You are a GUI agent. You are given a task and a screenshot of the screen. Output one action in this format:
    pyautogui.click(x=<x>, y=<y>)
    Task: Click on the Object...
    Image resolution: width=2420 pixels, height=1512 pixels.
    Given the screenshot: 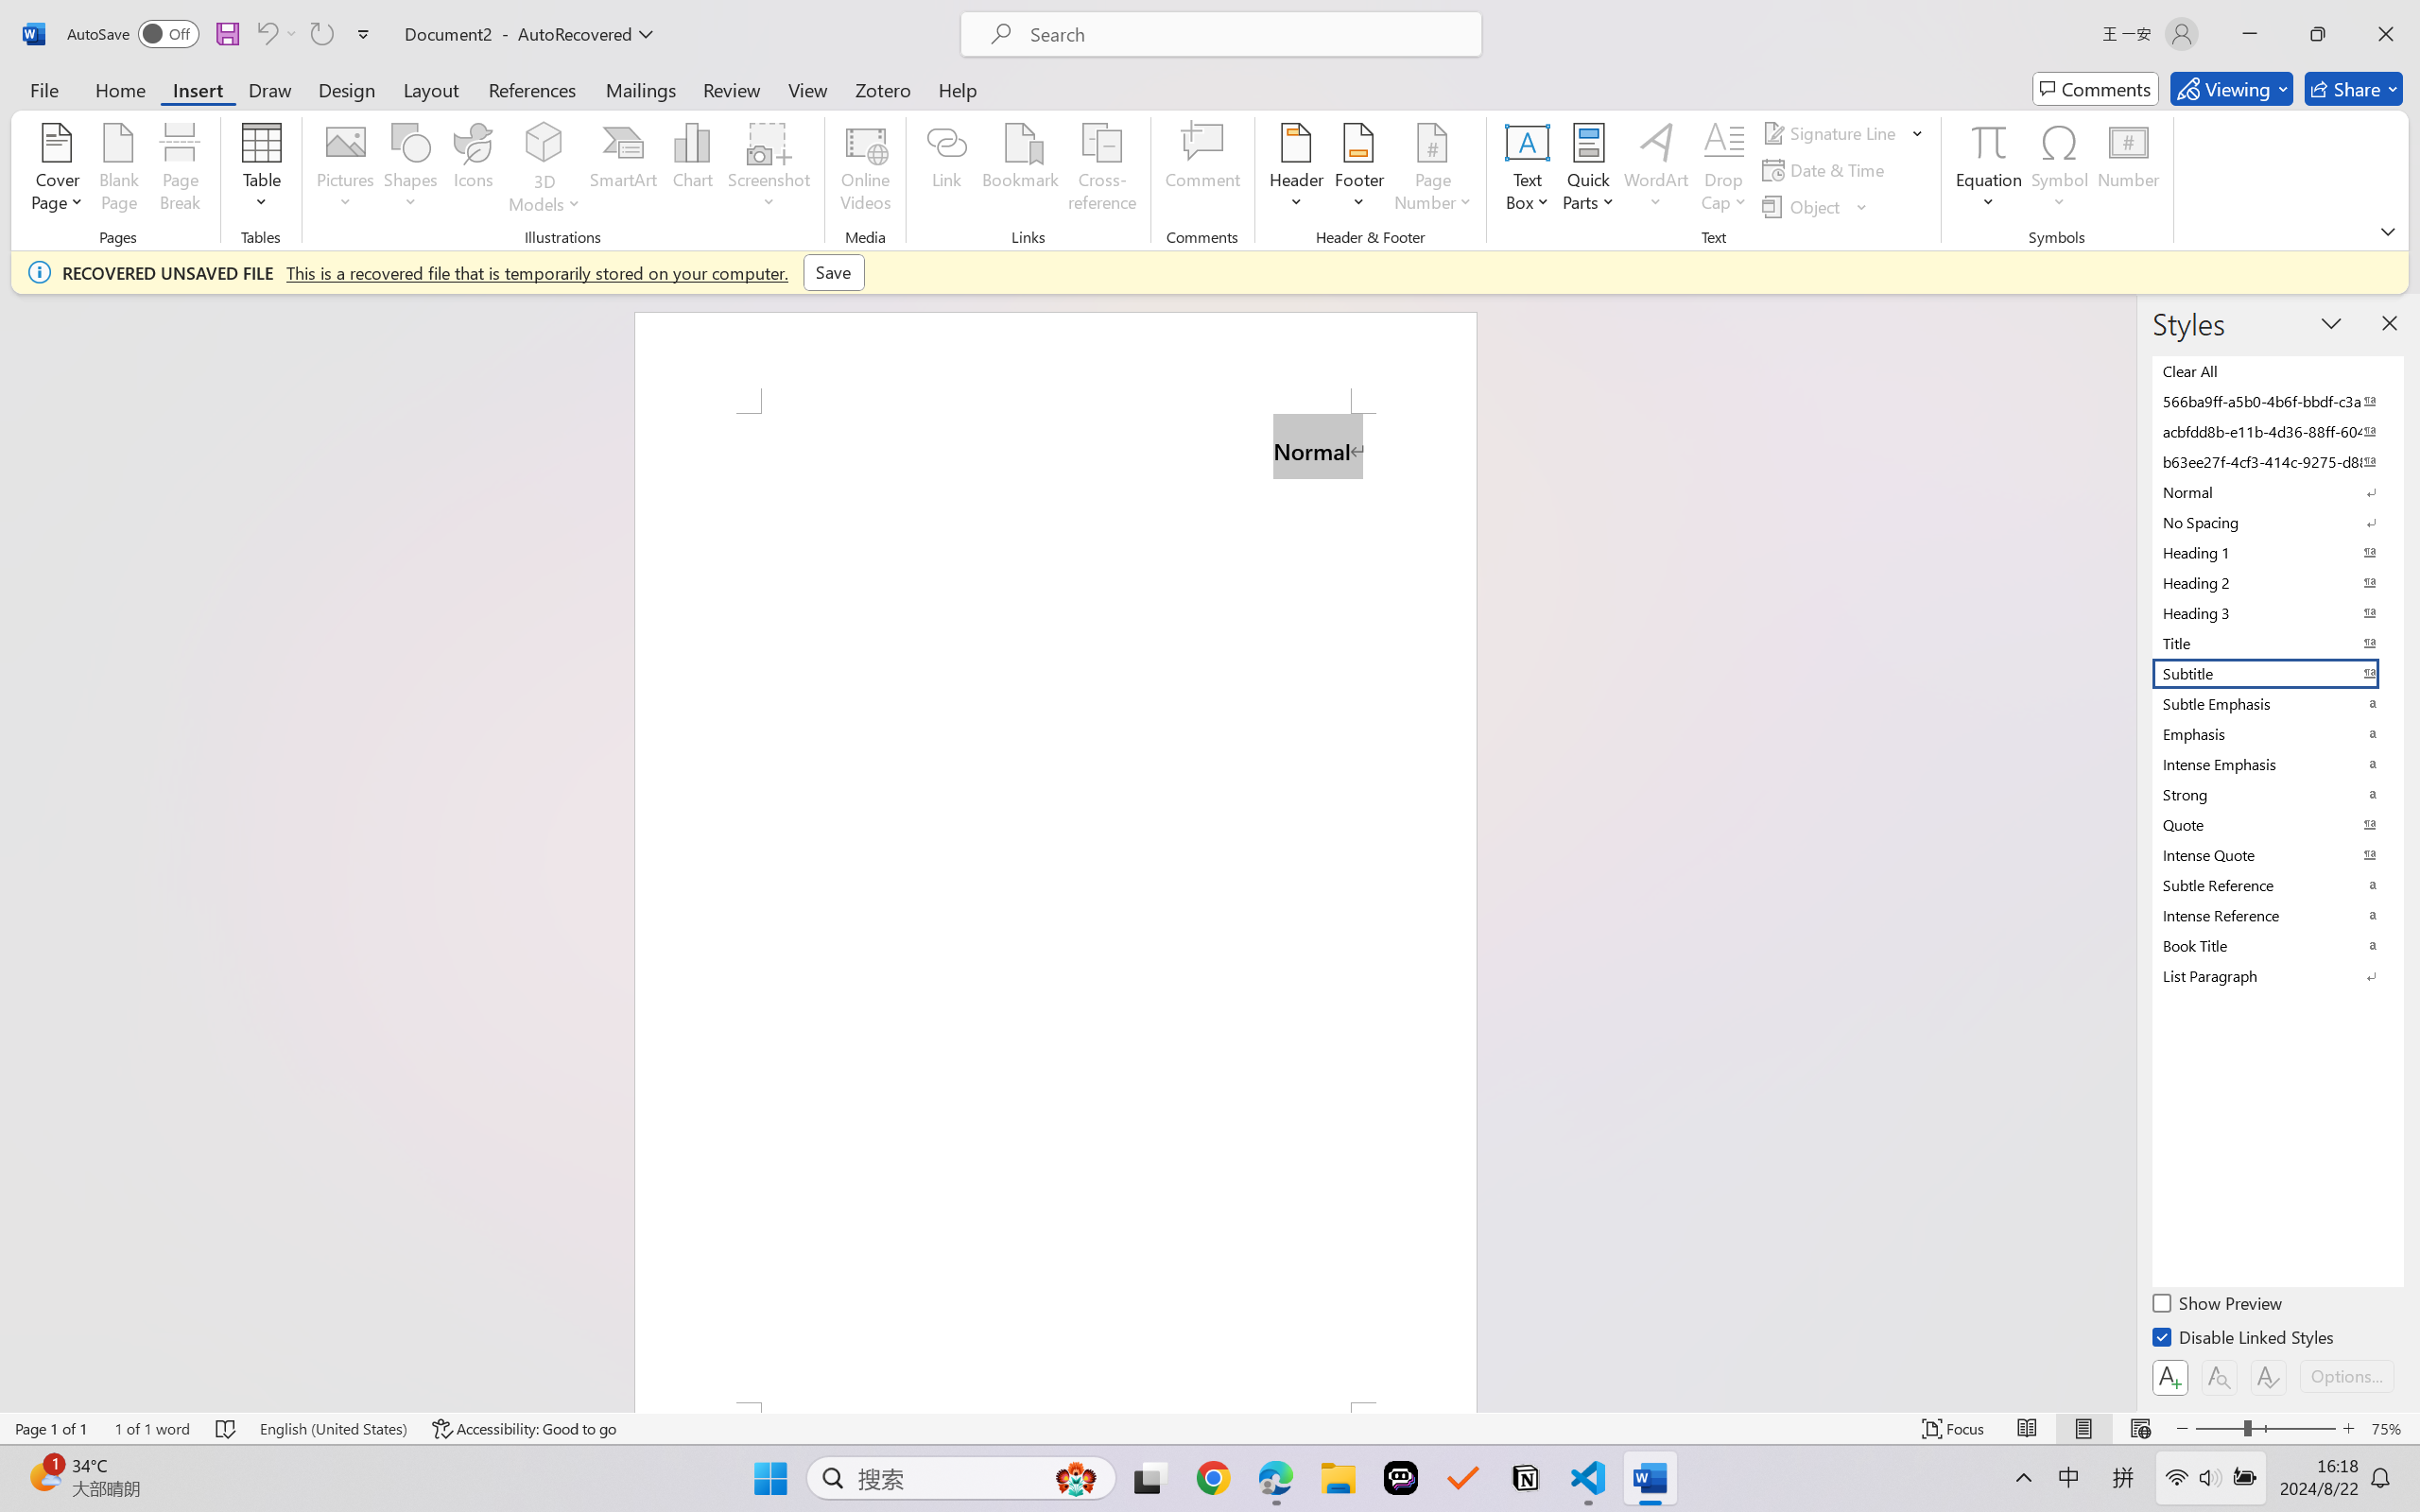 What is the action you would take?
    pyautogui.click(x=1804, y=206)
    